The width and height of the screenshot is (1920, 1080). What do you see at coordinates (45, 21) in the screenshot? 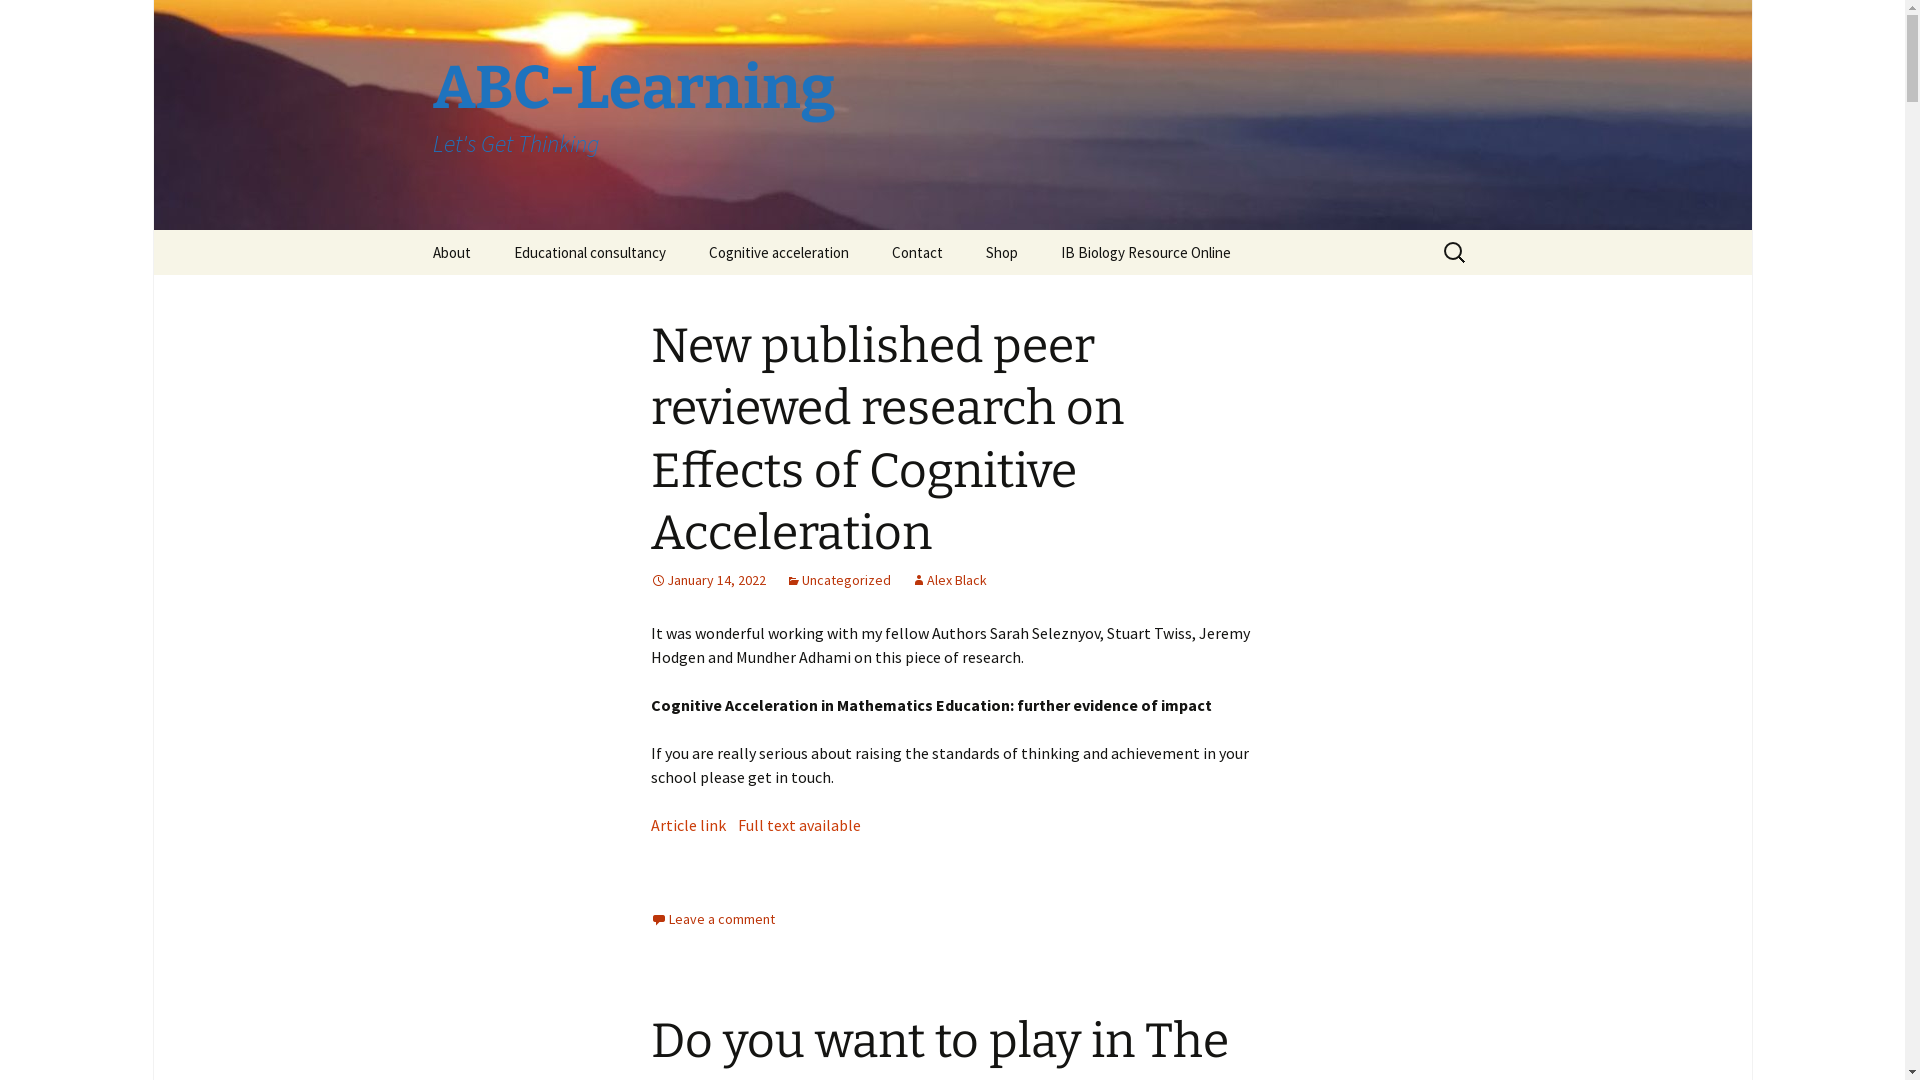
I see `Search` at bounding box center [45, 21].